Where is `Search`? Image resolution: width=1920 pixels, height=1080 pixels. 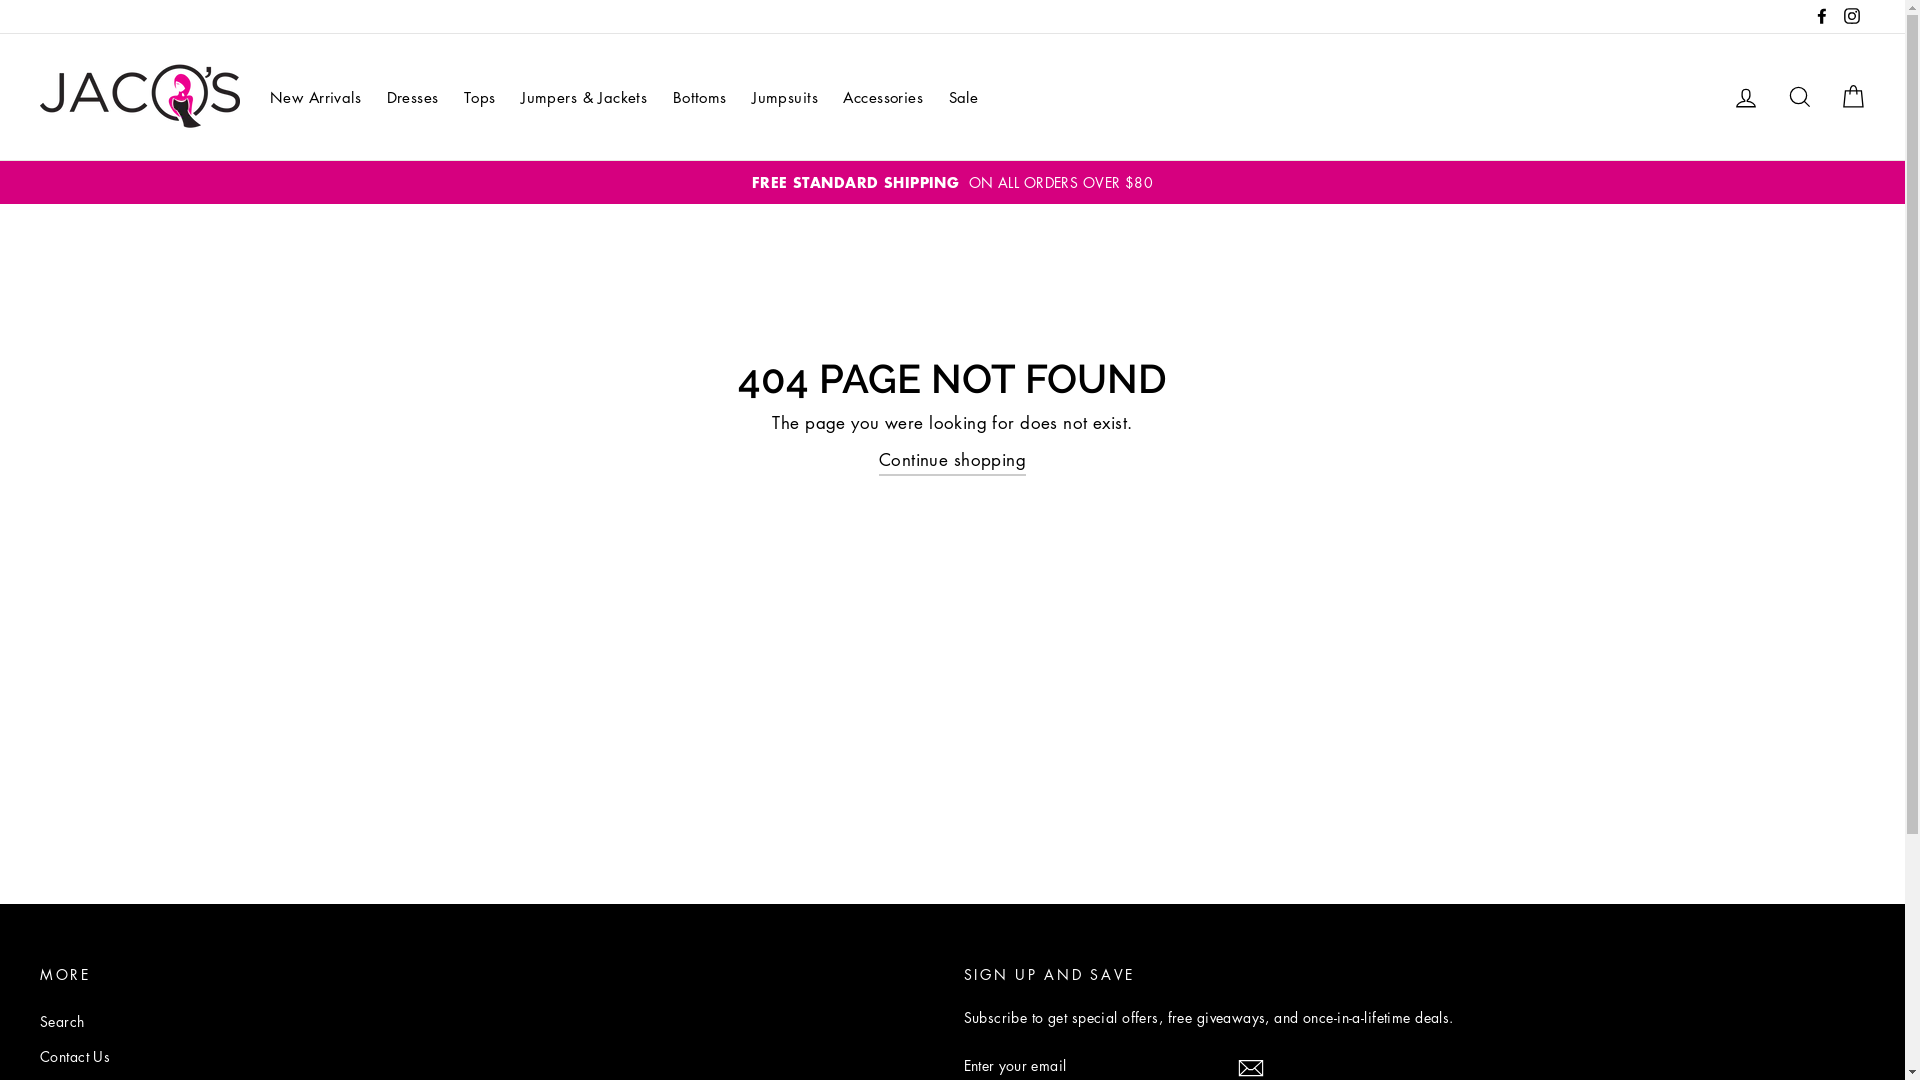 Search is located at coordinates (1800, 98).